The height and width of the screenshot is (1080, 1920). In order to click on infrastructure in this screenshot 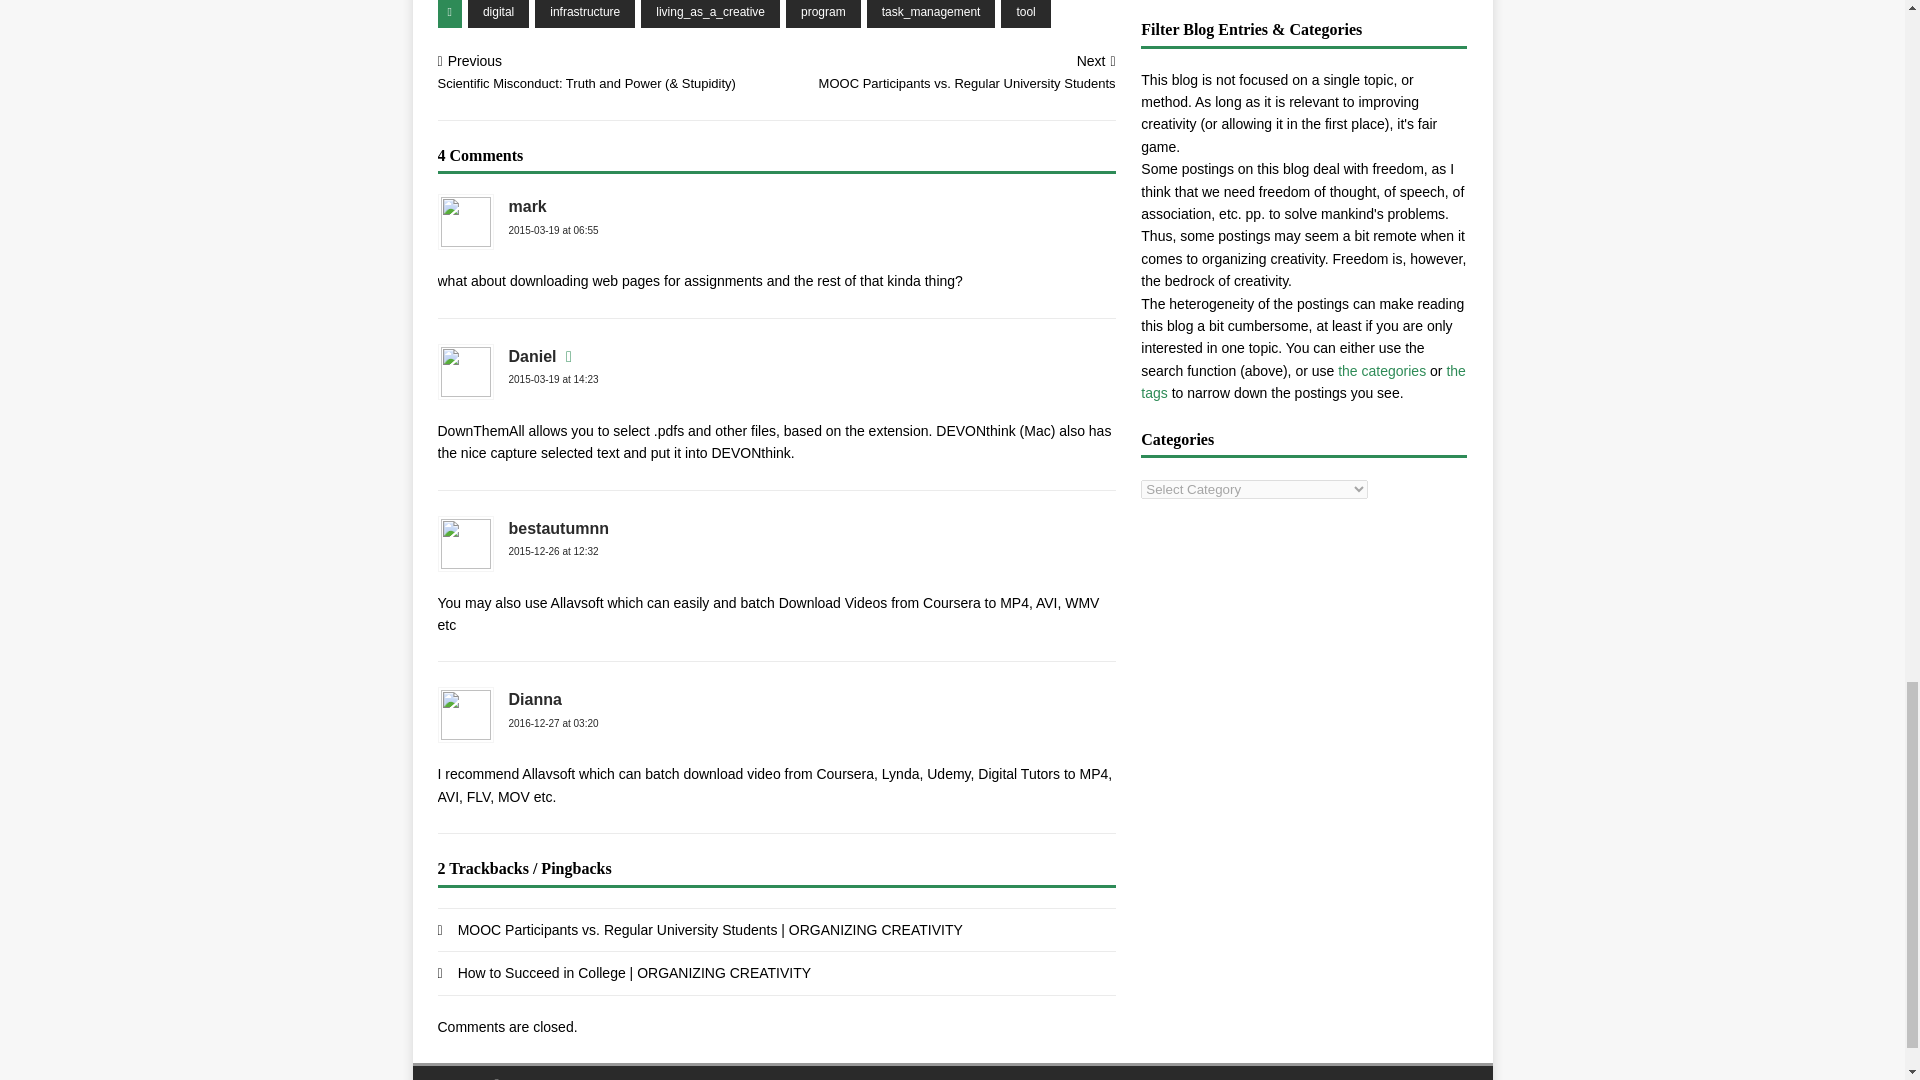, I will do `click(585, 14)`.